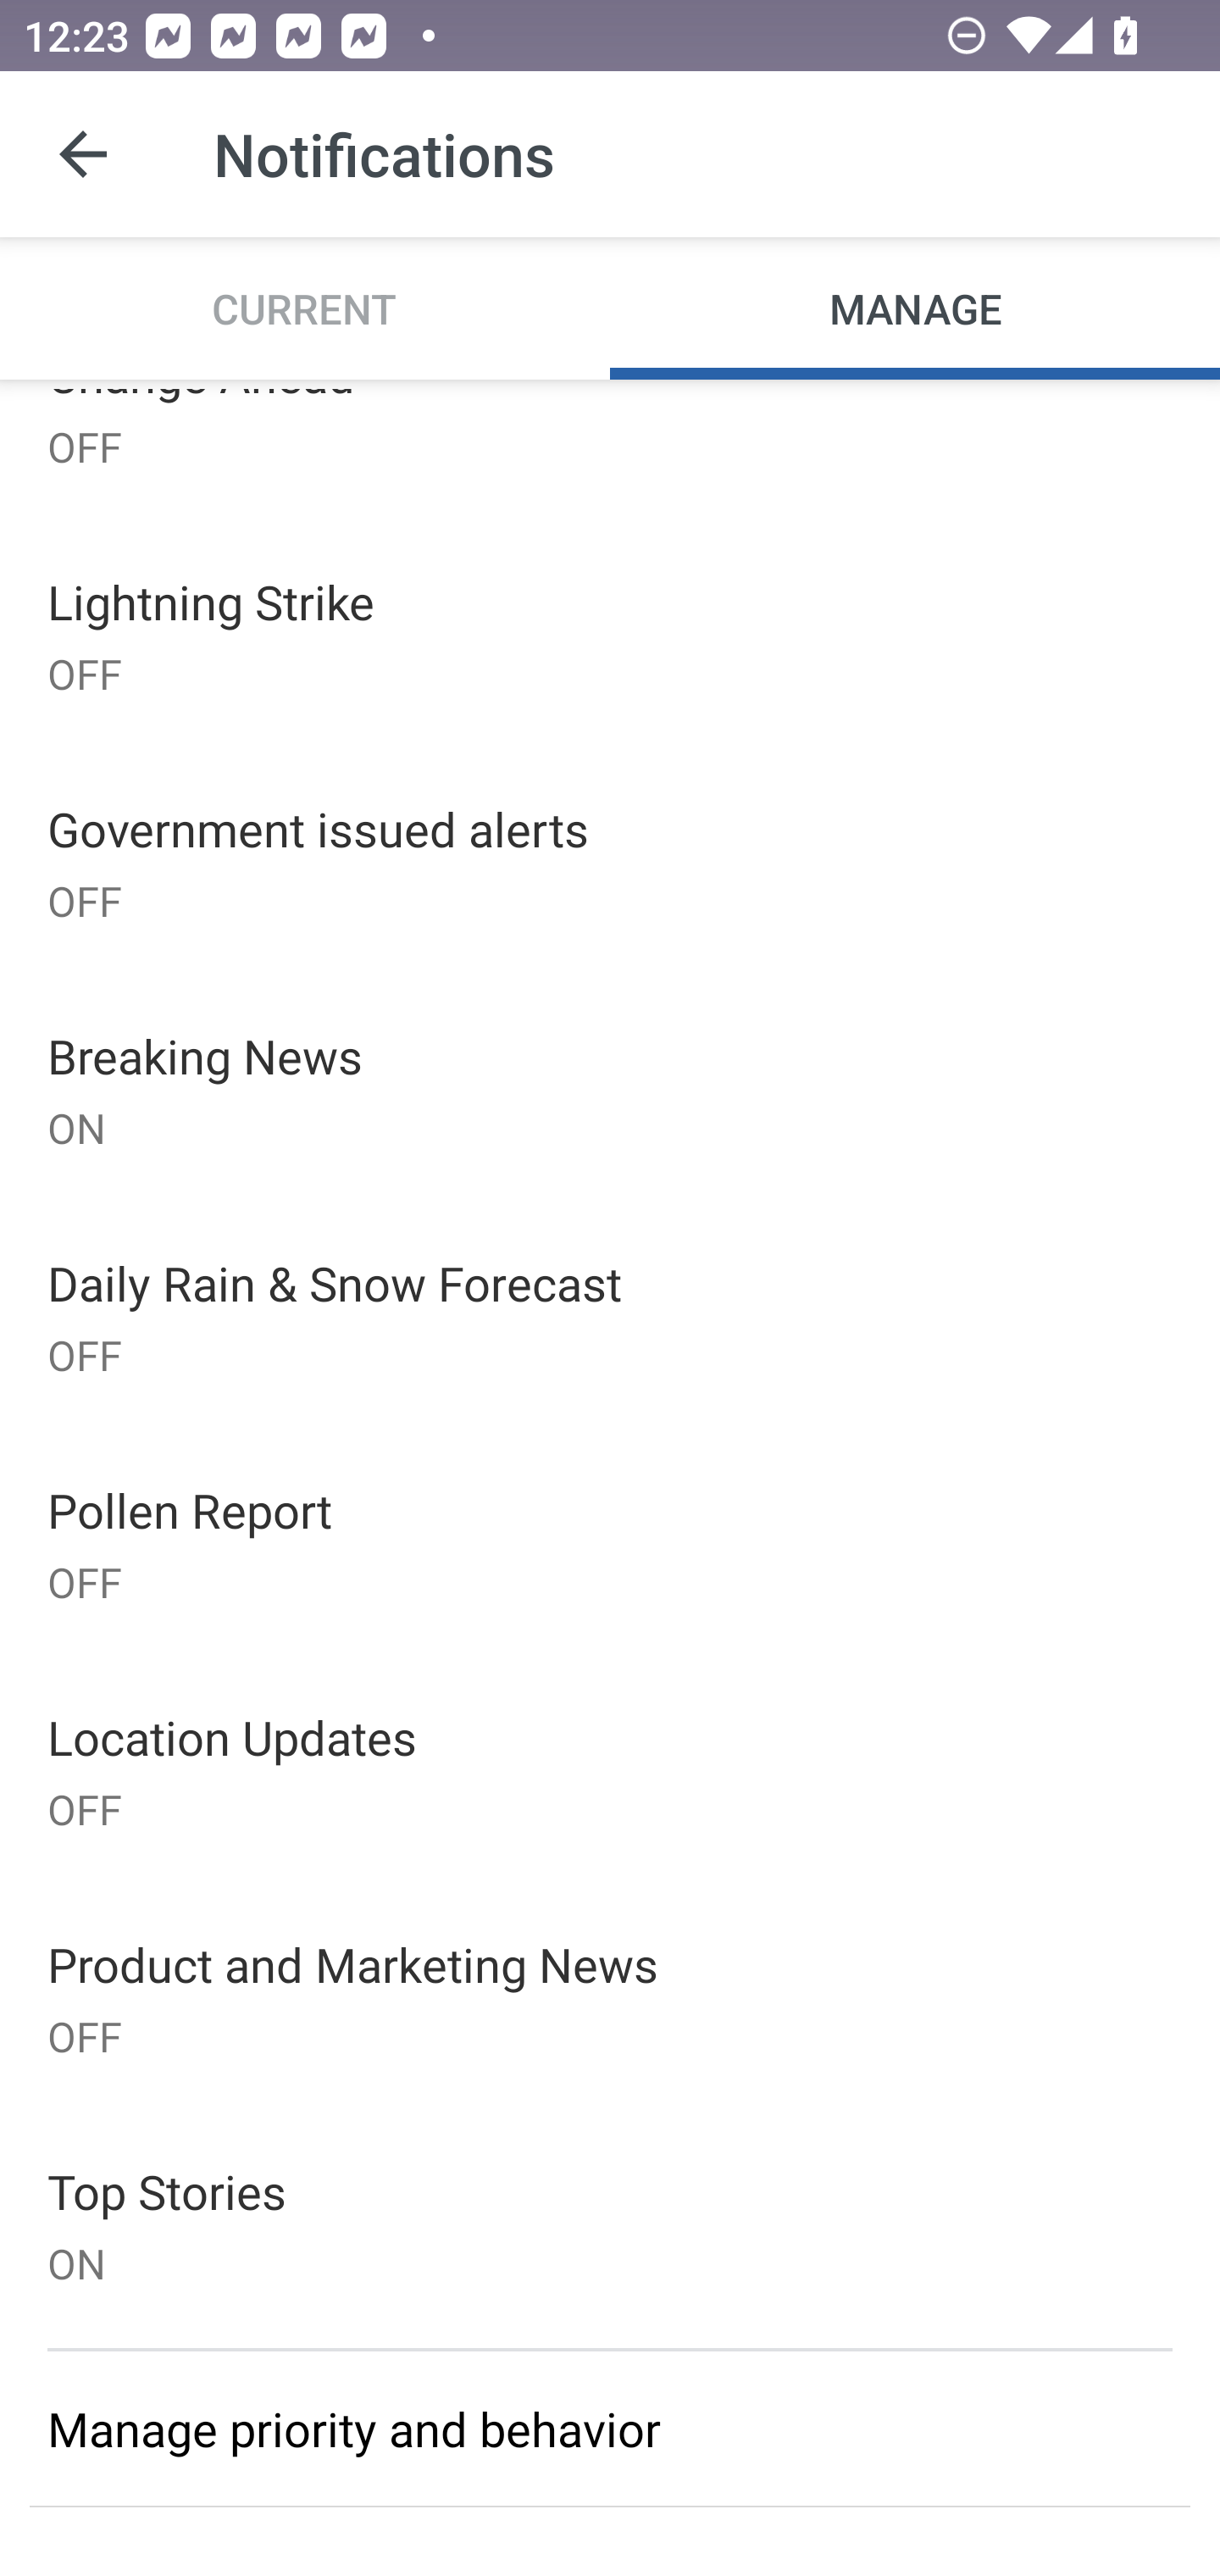 The width and height of the screenshot is (1220, 2576). What do you see at coordinates (610, 1090) in the screenshot?
I see `Breaking News ON` at bounding box center [610, 1090].